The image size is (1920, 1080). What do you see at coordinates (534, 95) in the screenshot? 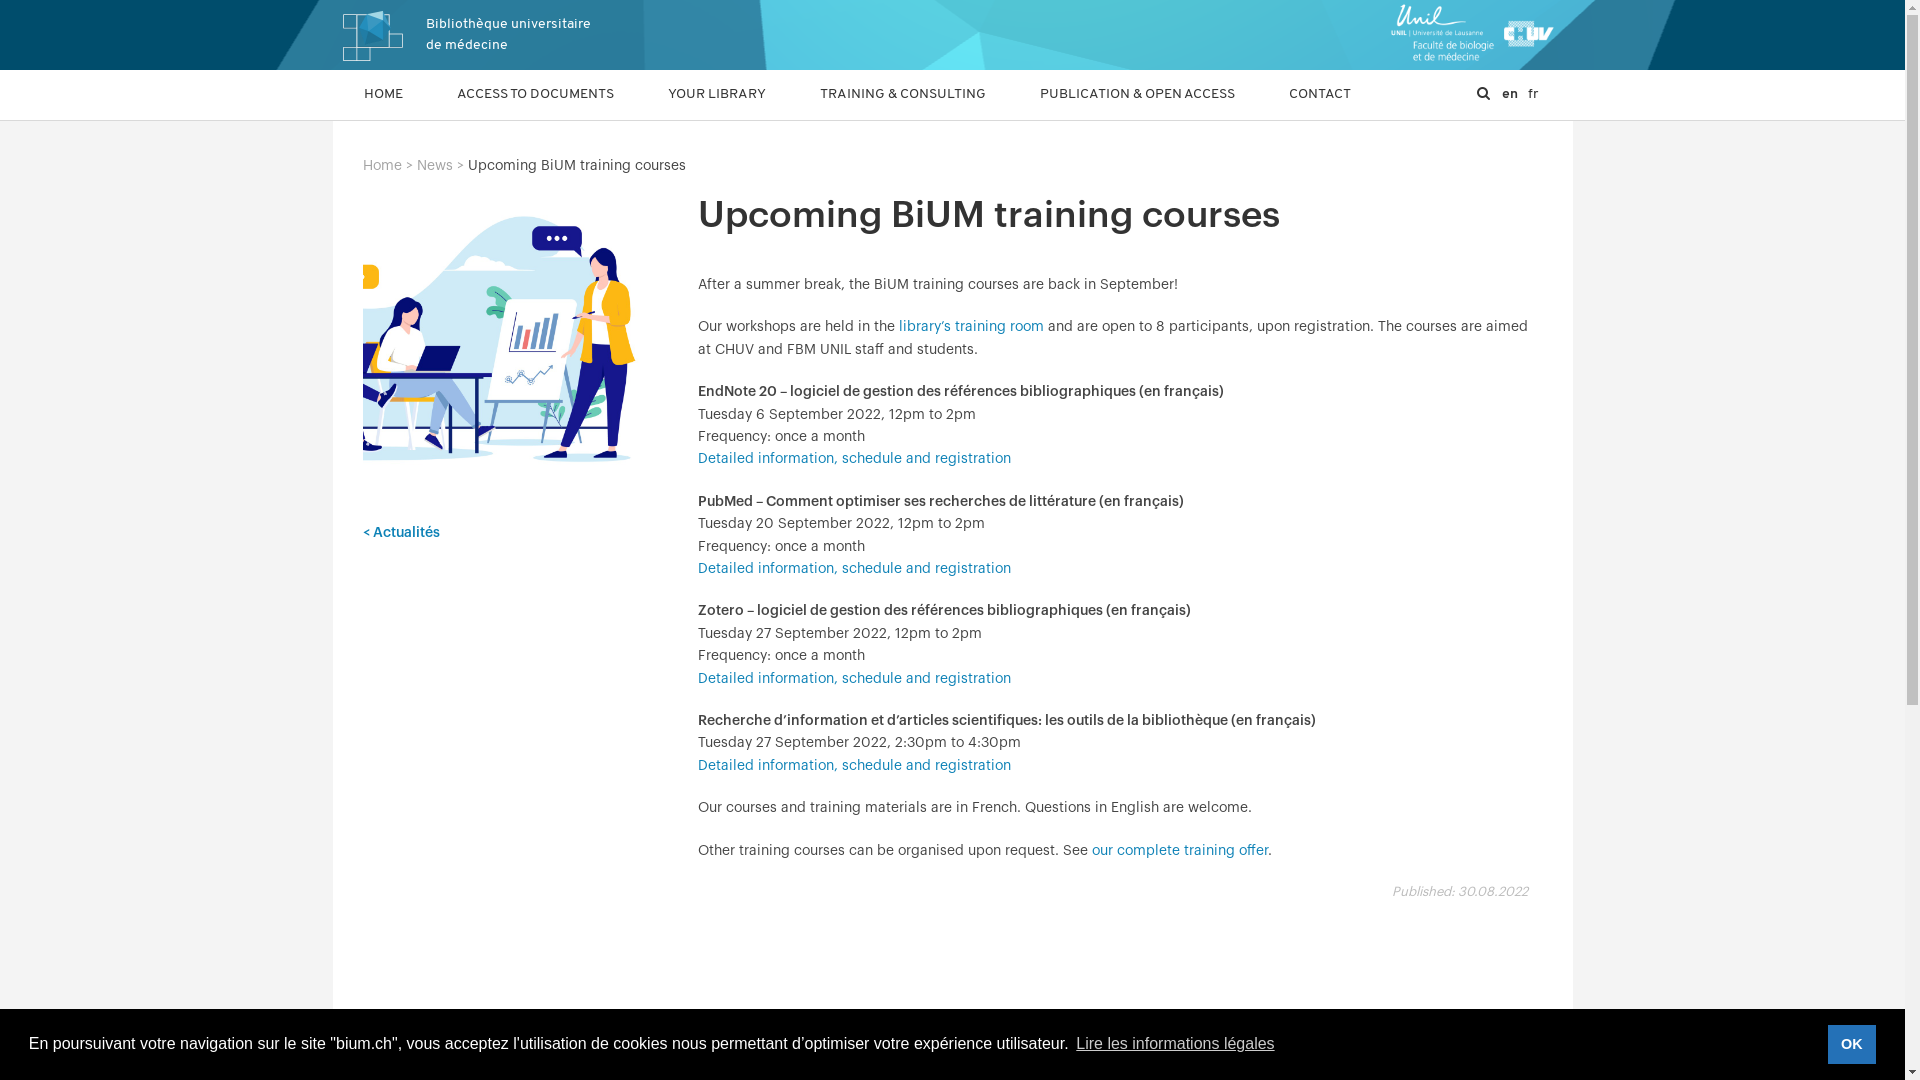
I see `ACCESS TO DOCUMENTS` at bounding box center [534, 95].